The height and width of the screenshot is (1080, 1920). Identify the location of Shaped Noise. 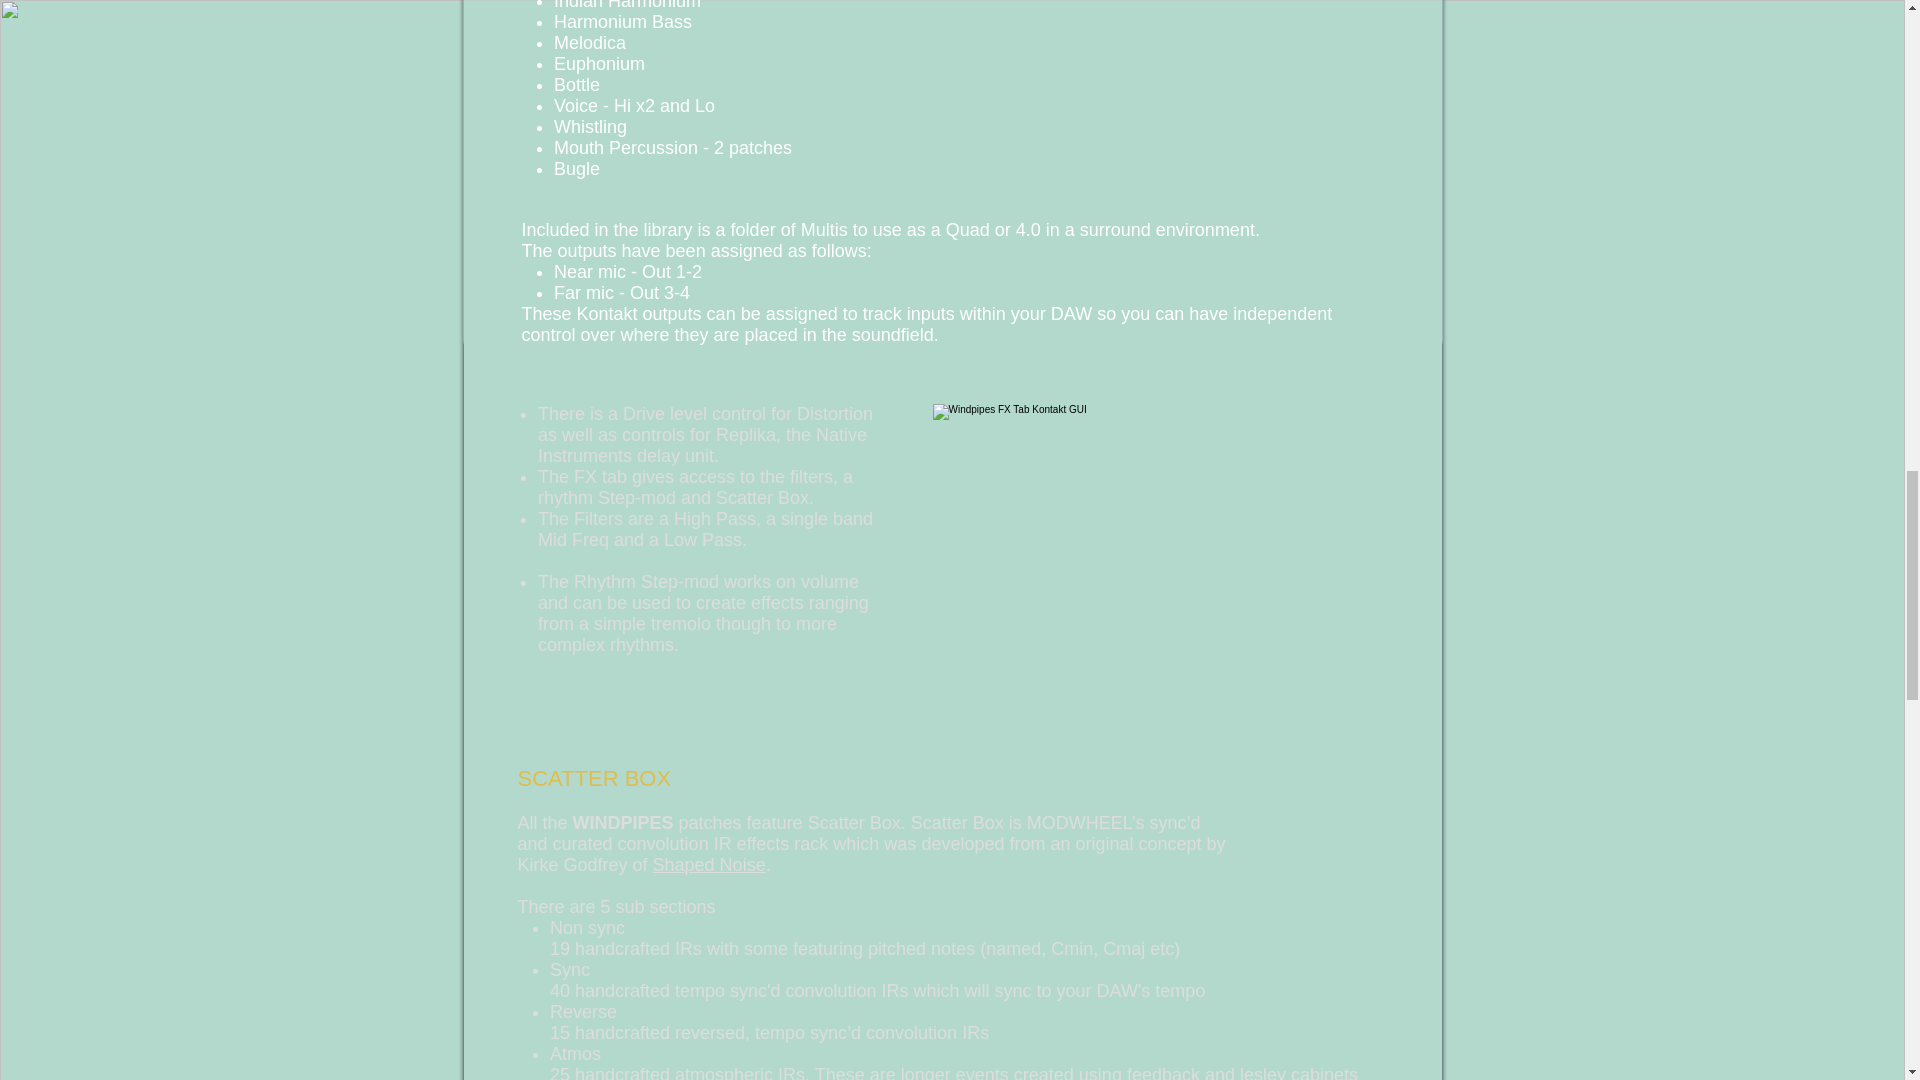
(709, 864).